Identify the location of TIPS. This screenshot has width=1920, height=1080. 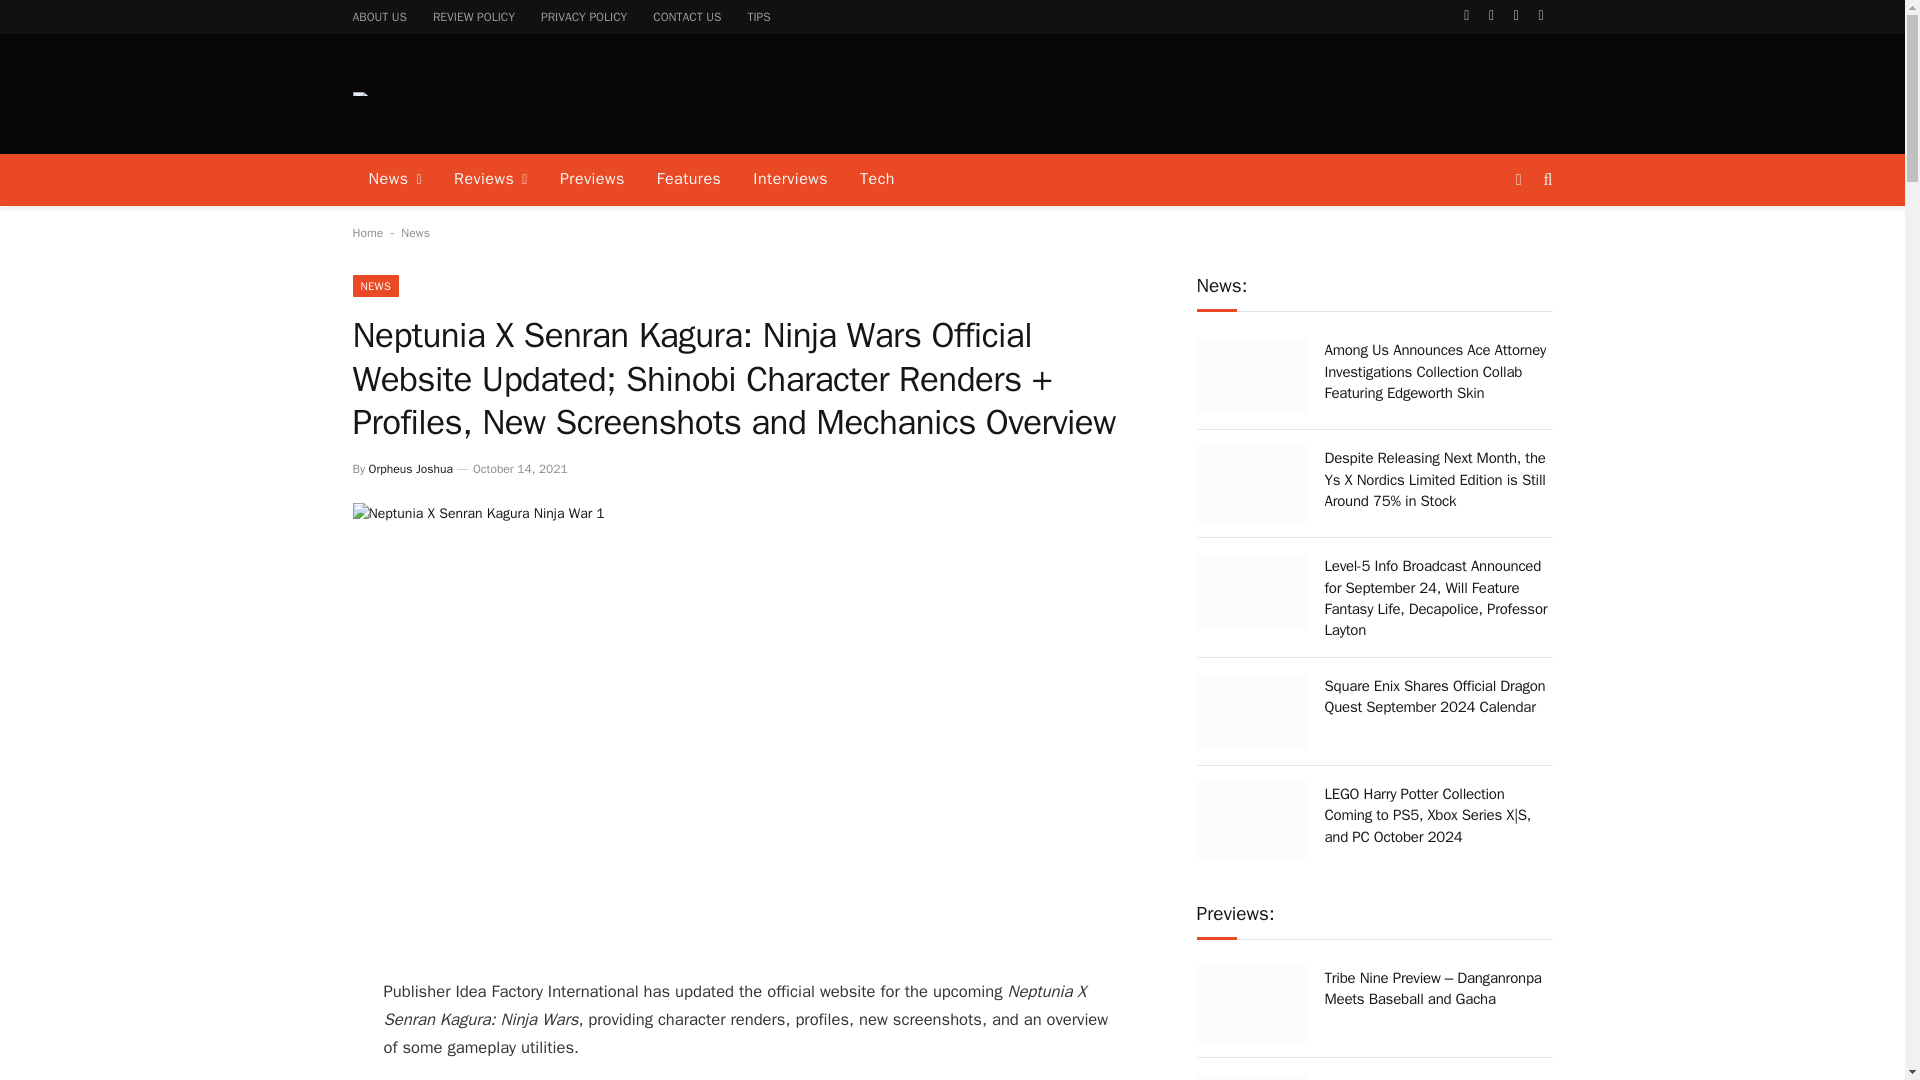
(758, 16).